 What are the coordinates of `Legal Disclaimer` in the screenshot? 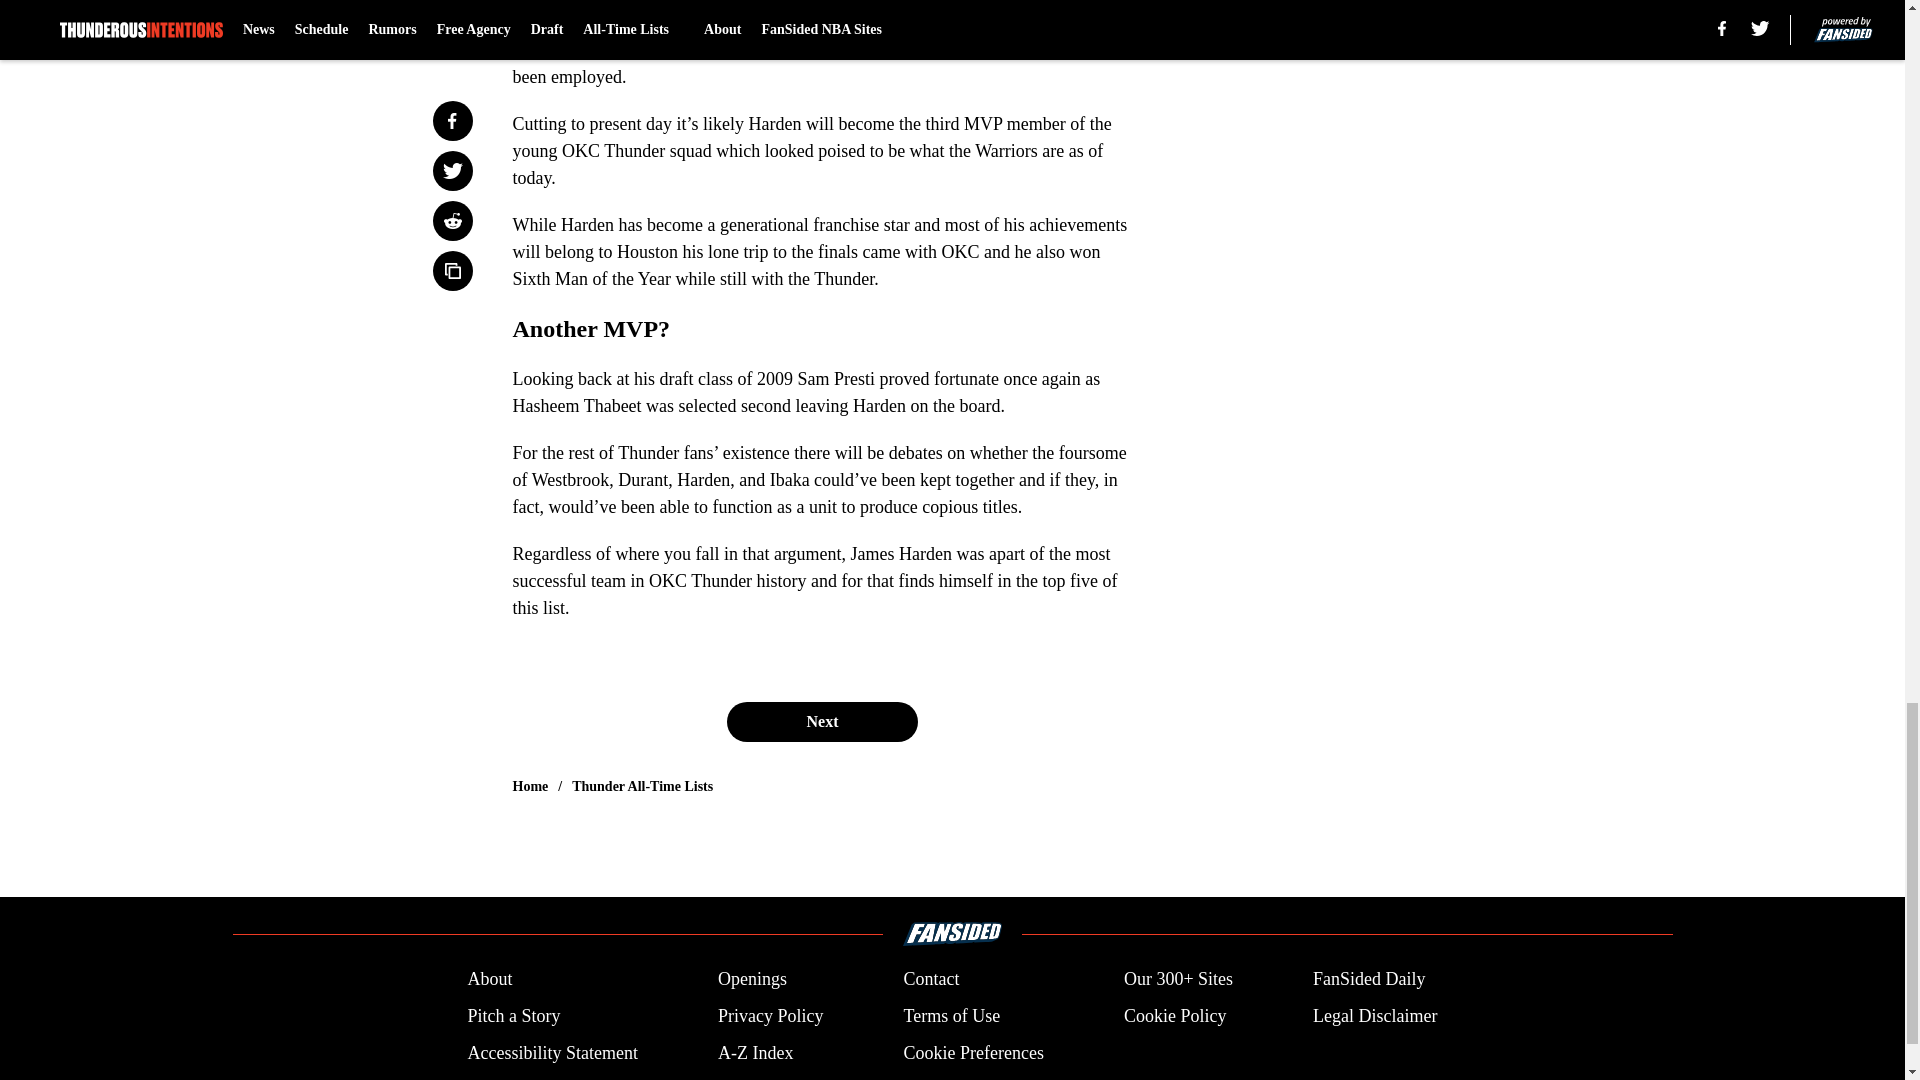 It's located at (1374, 1016).